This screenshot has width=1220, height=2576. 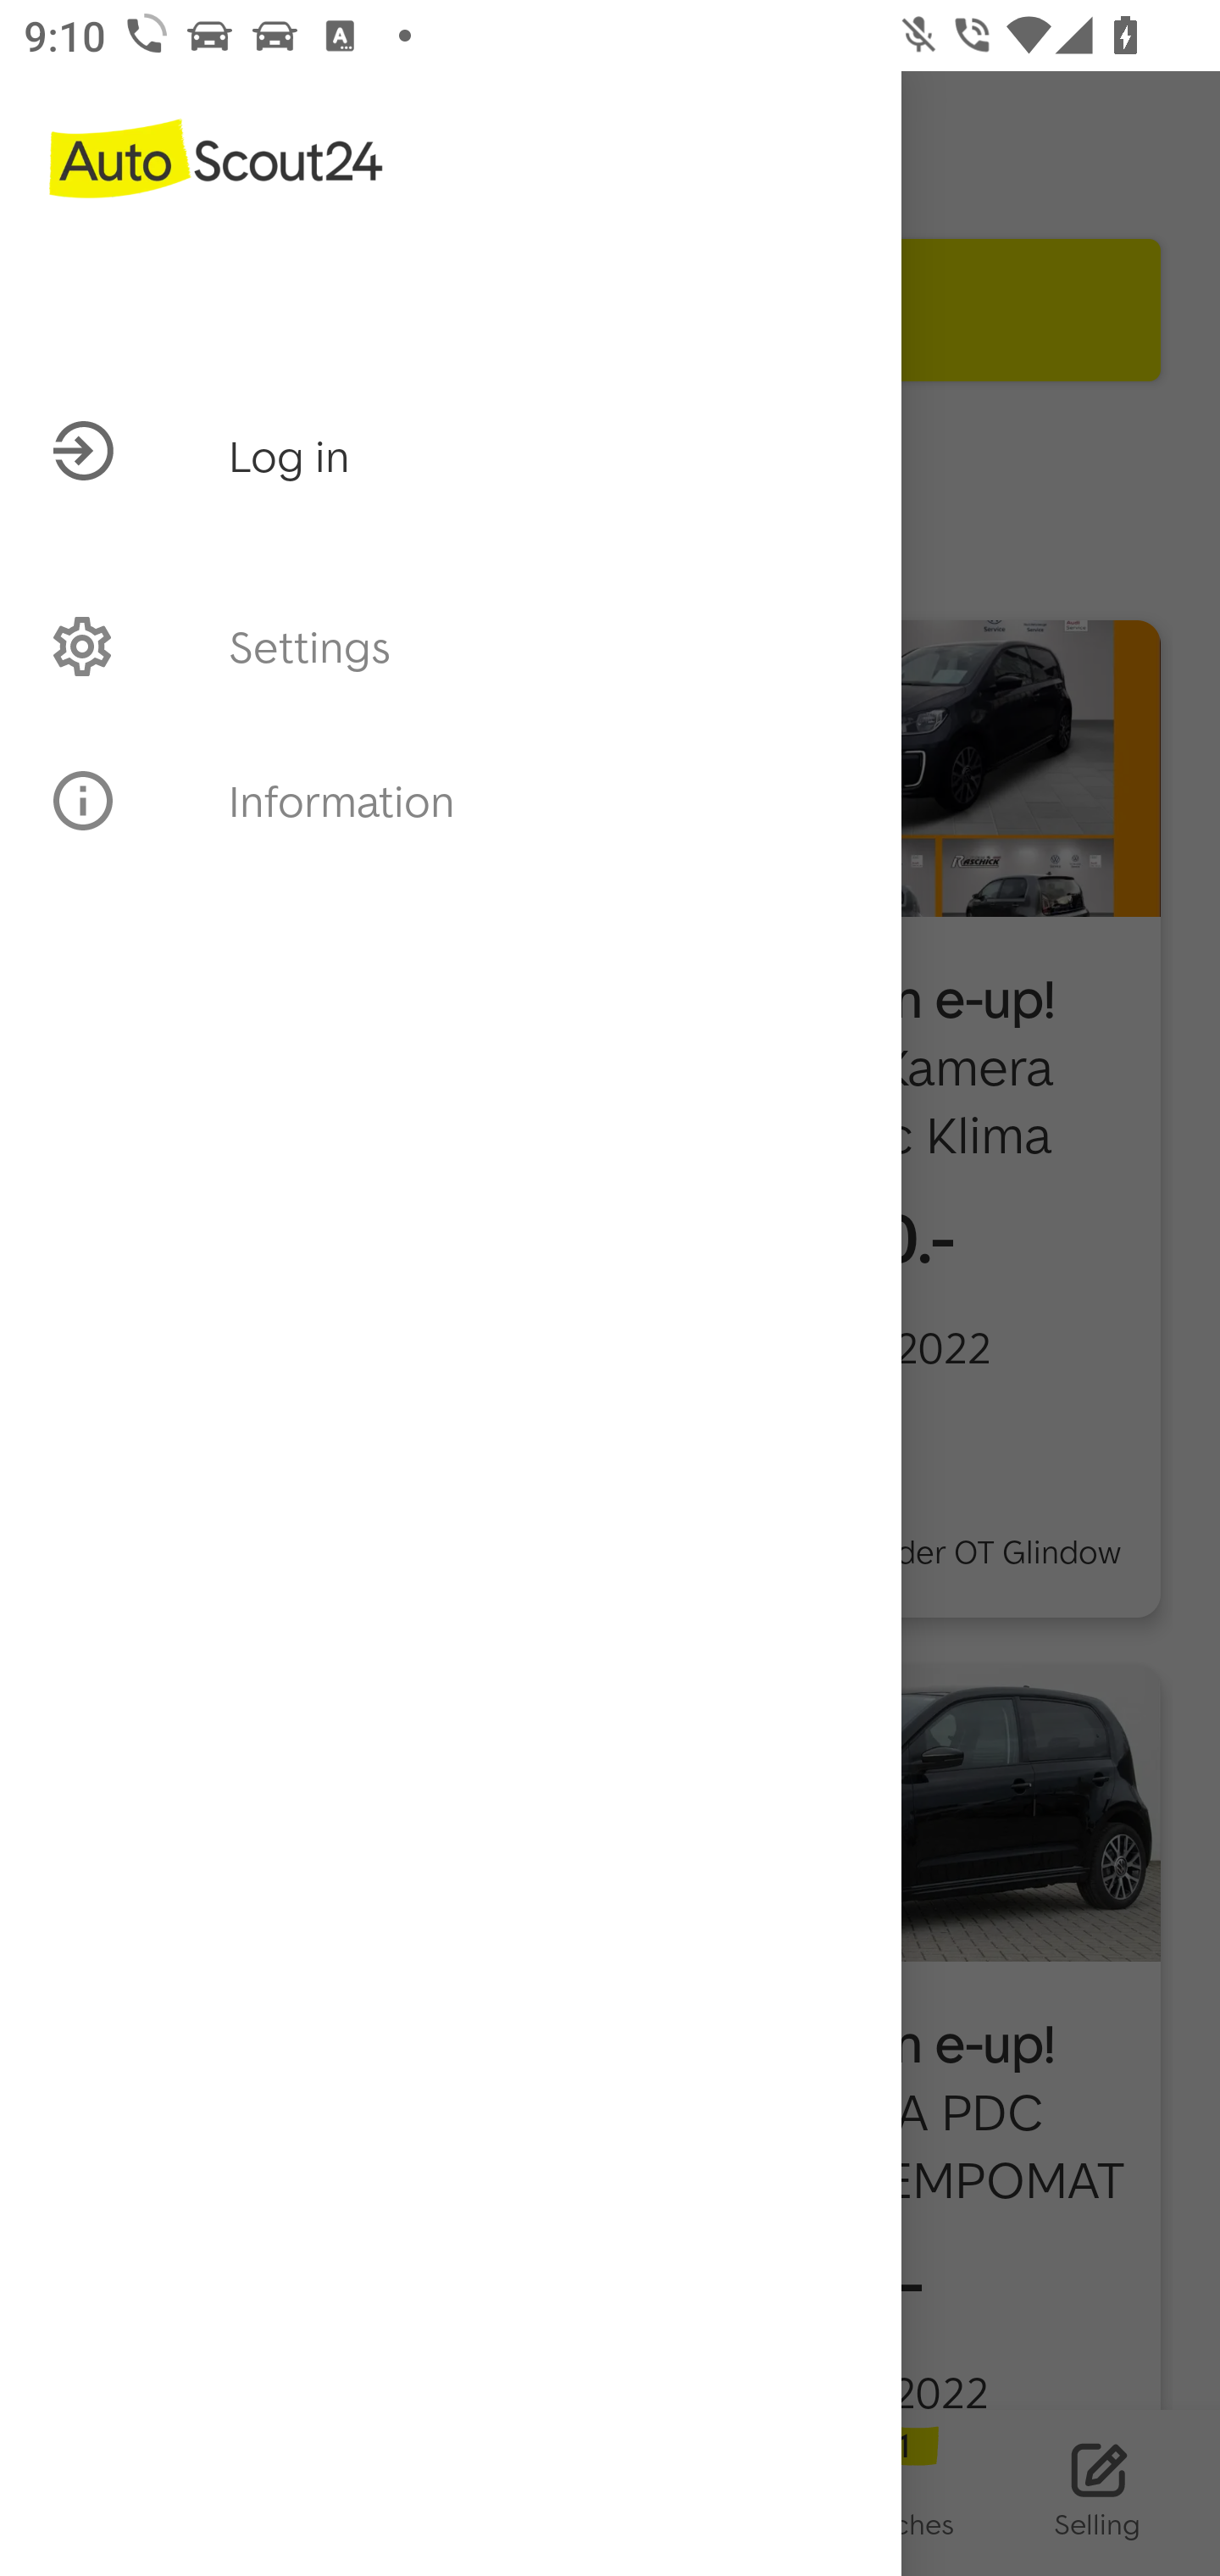 What do you see at coordinates (451, 646) in the screenshot?
I see `PROFILE Settings` at bounding box center [451, 646].